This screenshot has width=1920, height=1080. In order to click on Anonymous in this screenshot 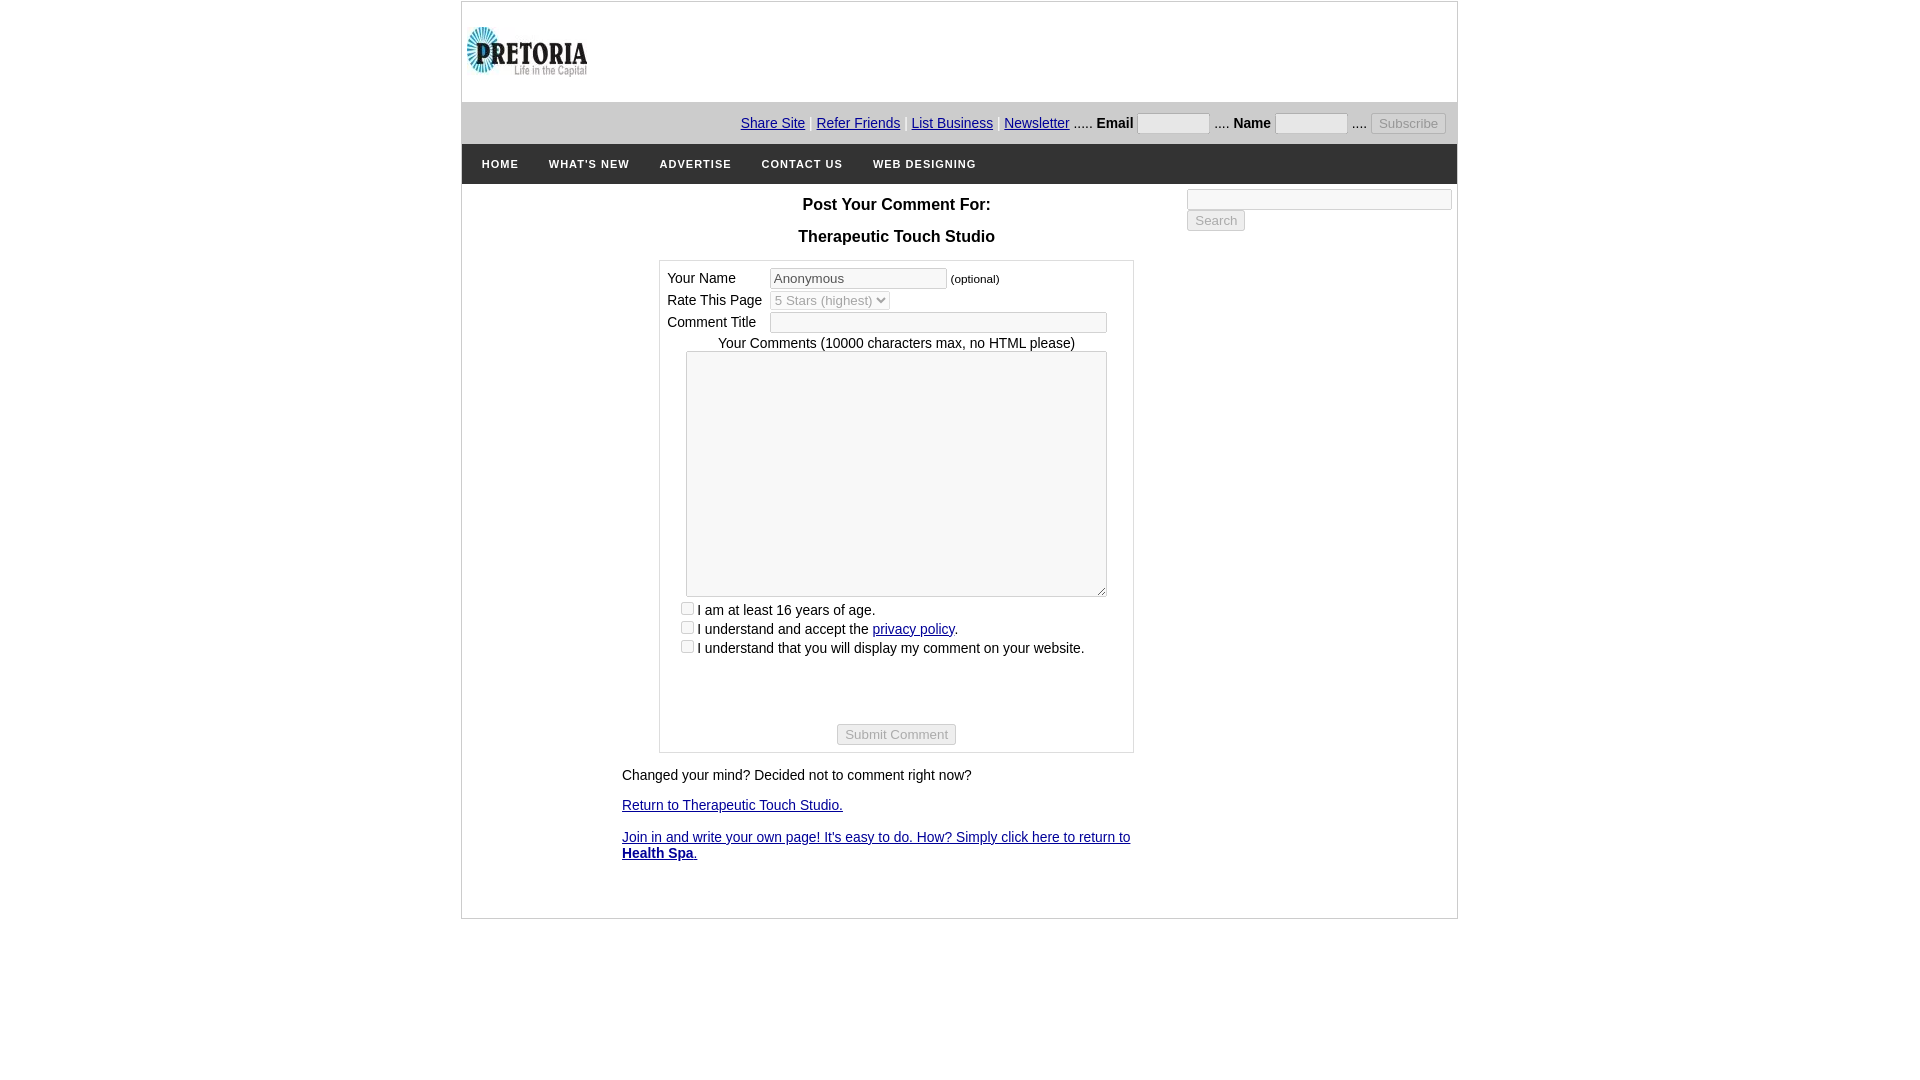, I will do `click(858, 278)`.